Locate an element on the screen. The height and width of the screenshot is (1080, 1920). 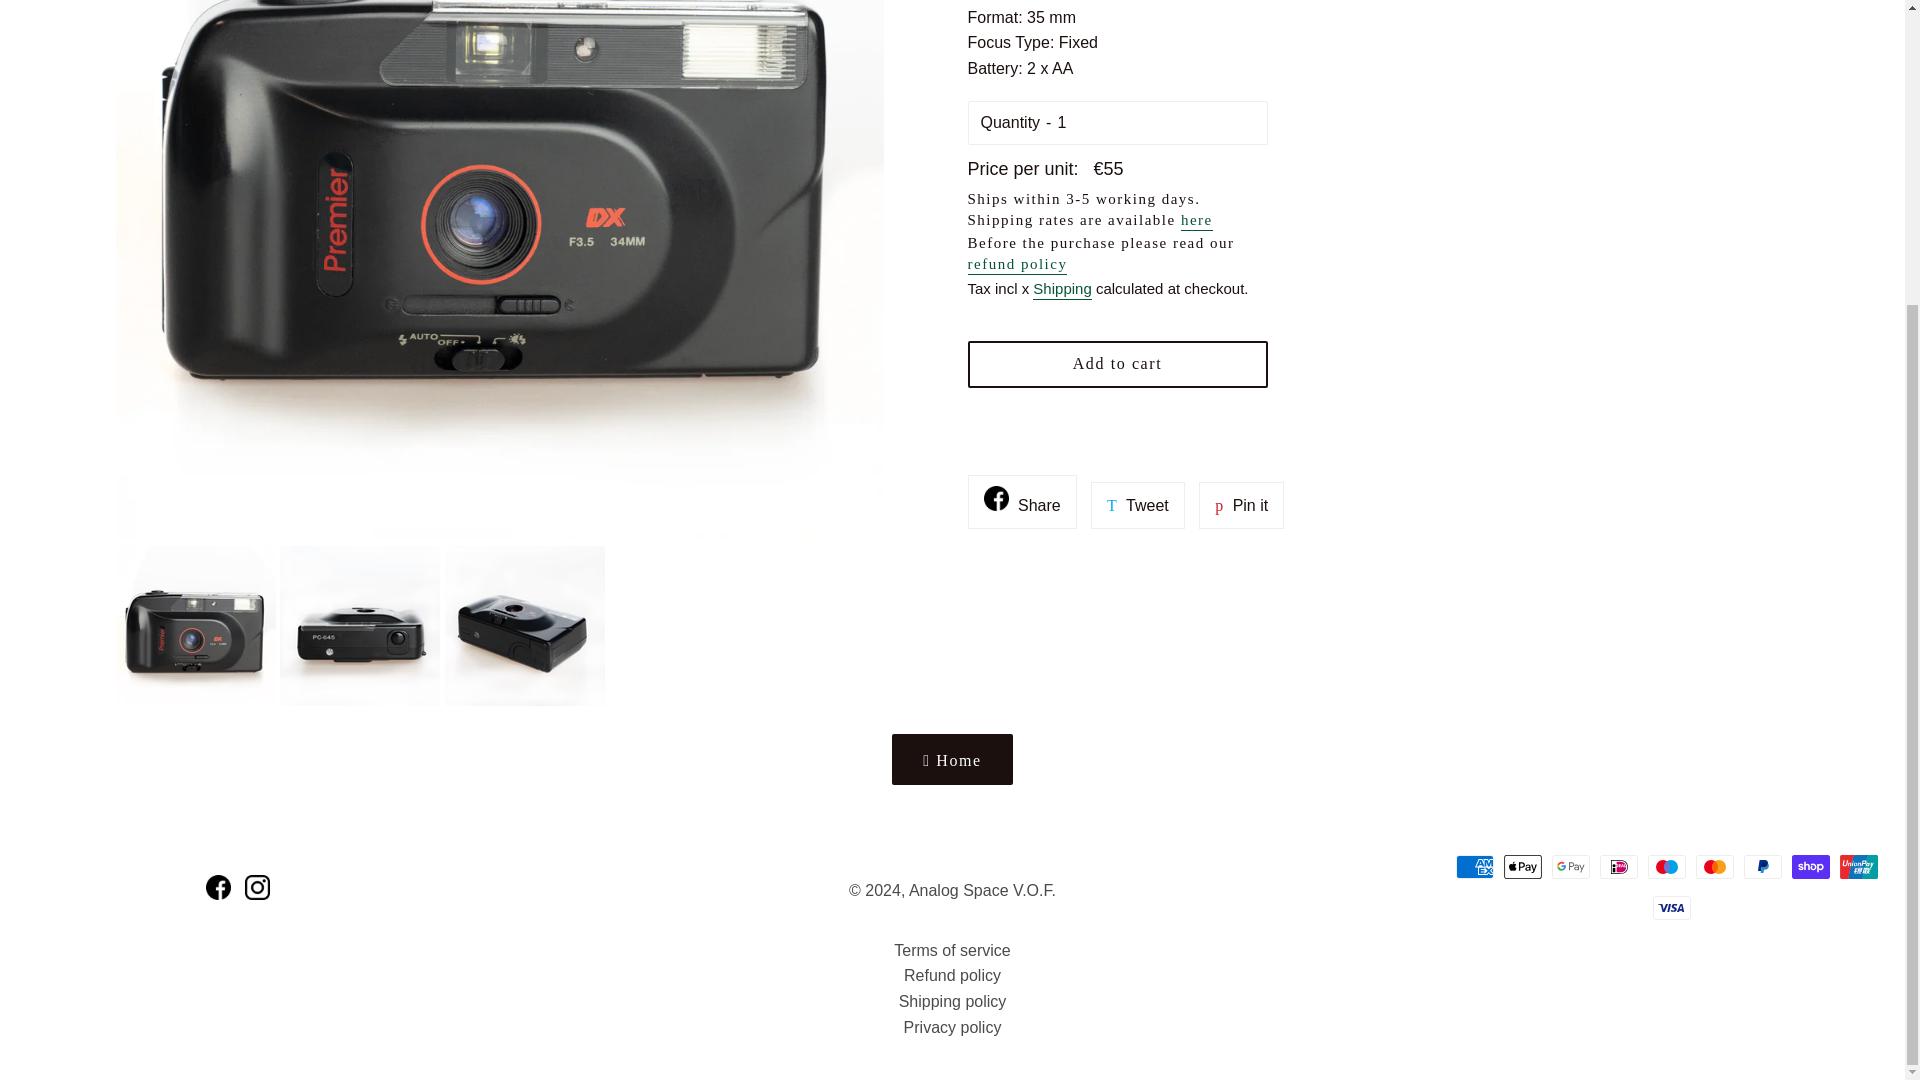
Maestro is located at coordinates (1672, 908).